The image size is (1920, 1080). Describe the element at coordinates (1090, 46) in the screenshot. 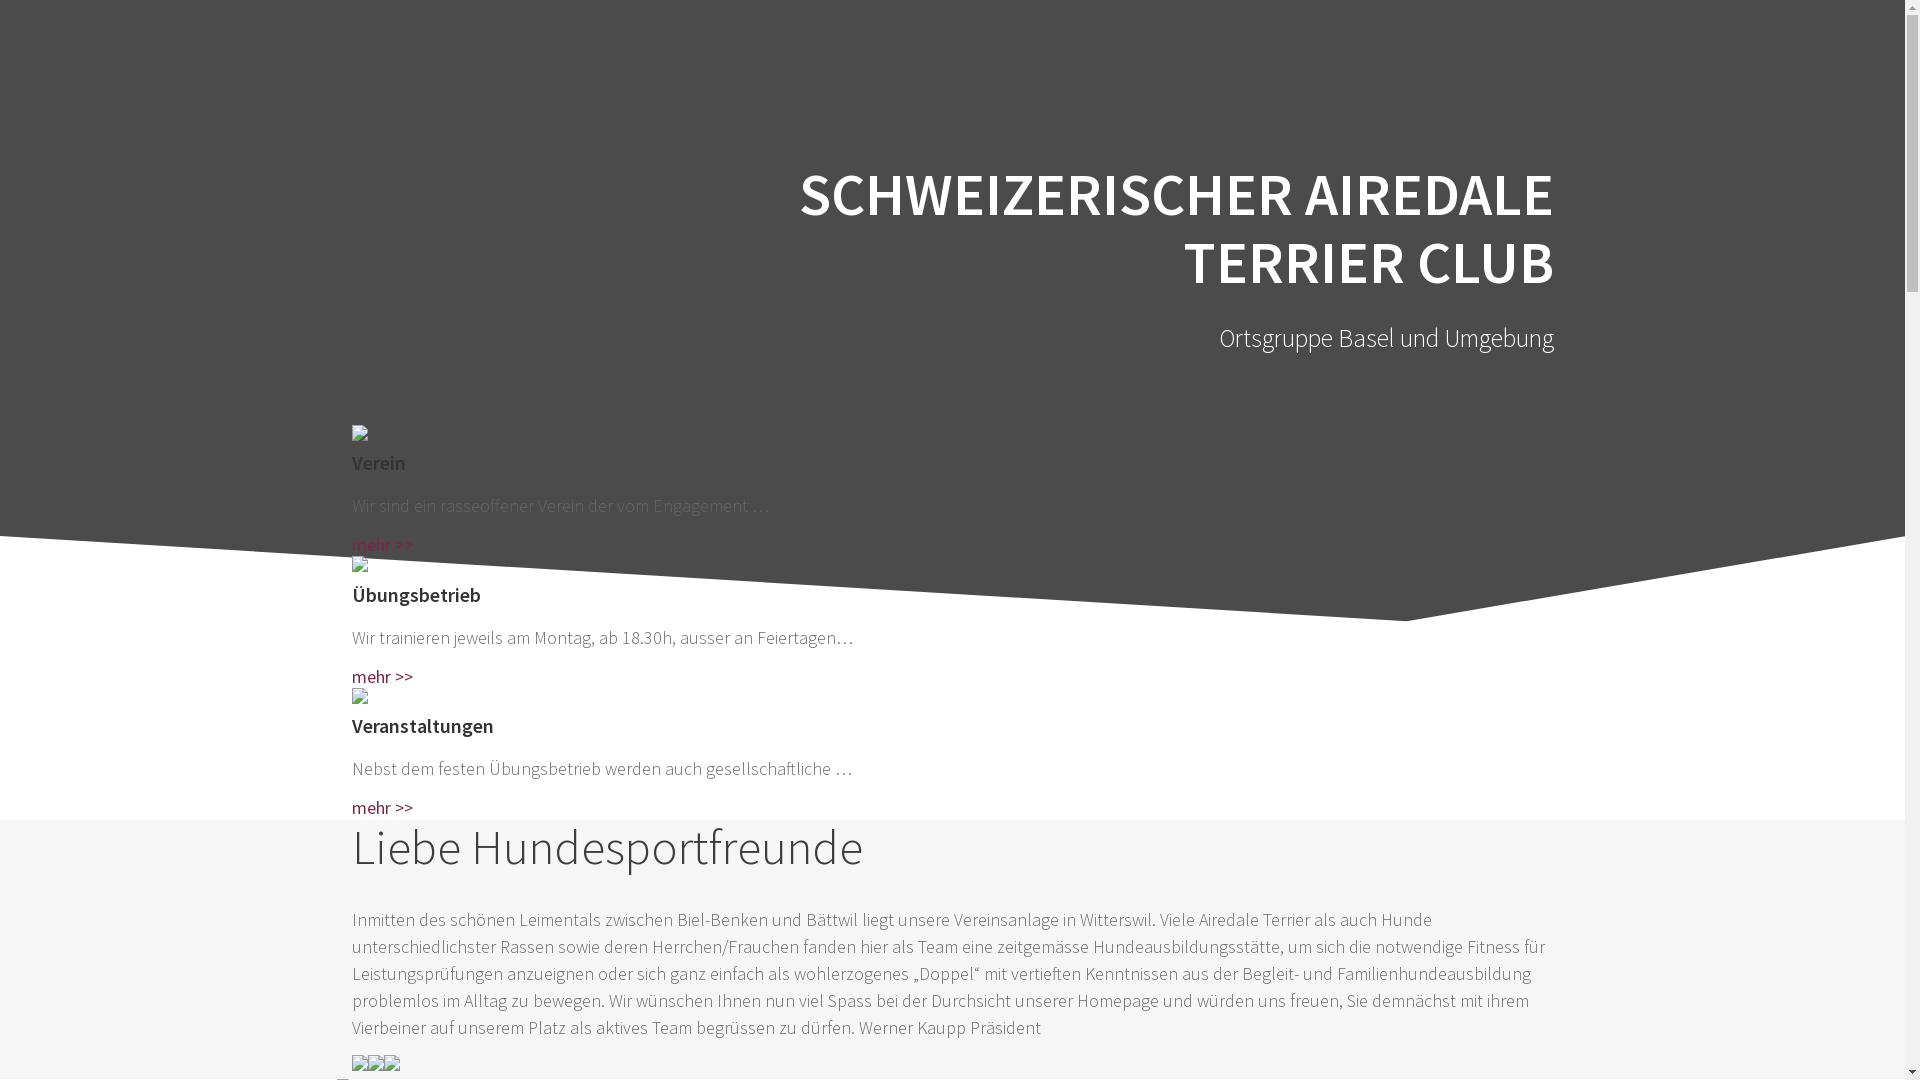

I see `VEREINSANLAGE` at that location.